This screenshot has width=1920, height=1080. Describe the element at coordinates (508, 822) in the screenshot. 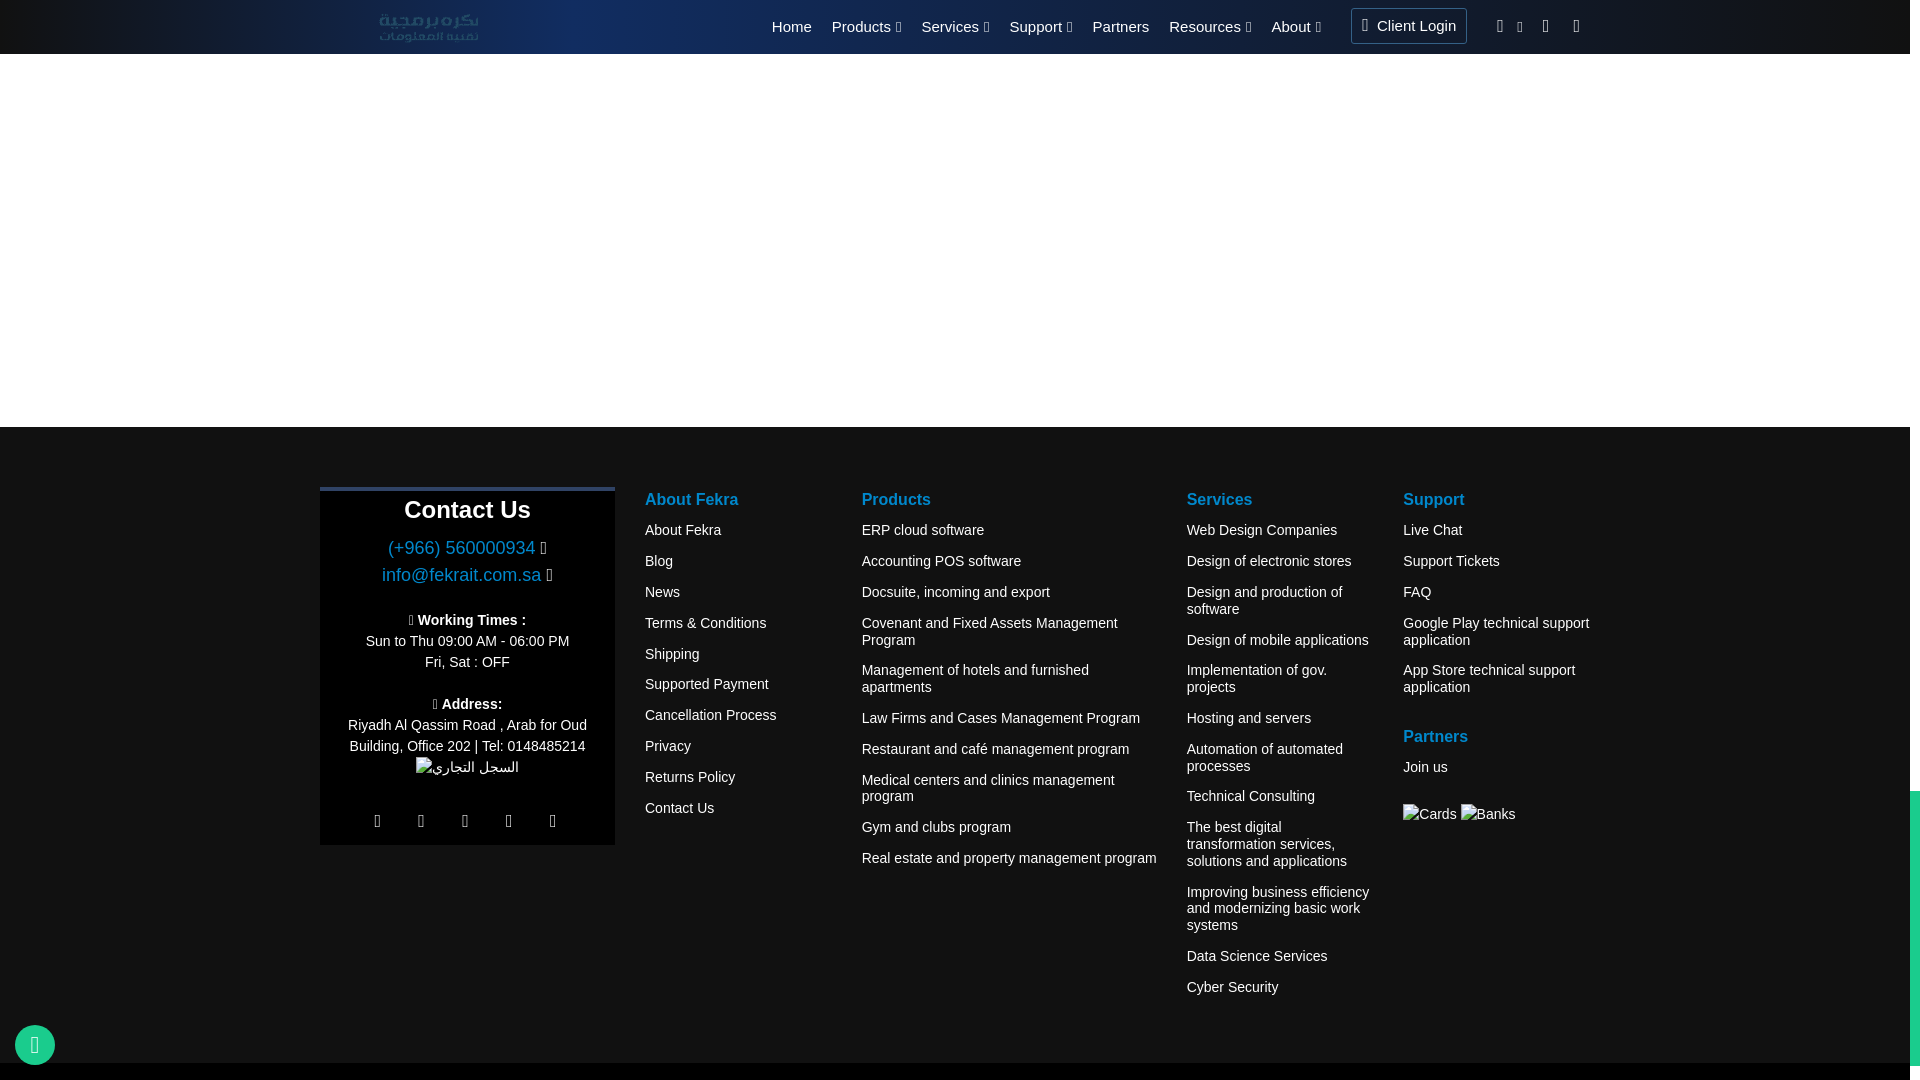

I see `Youtube` at that location.